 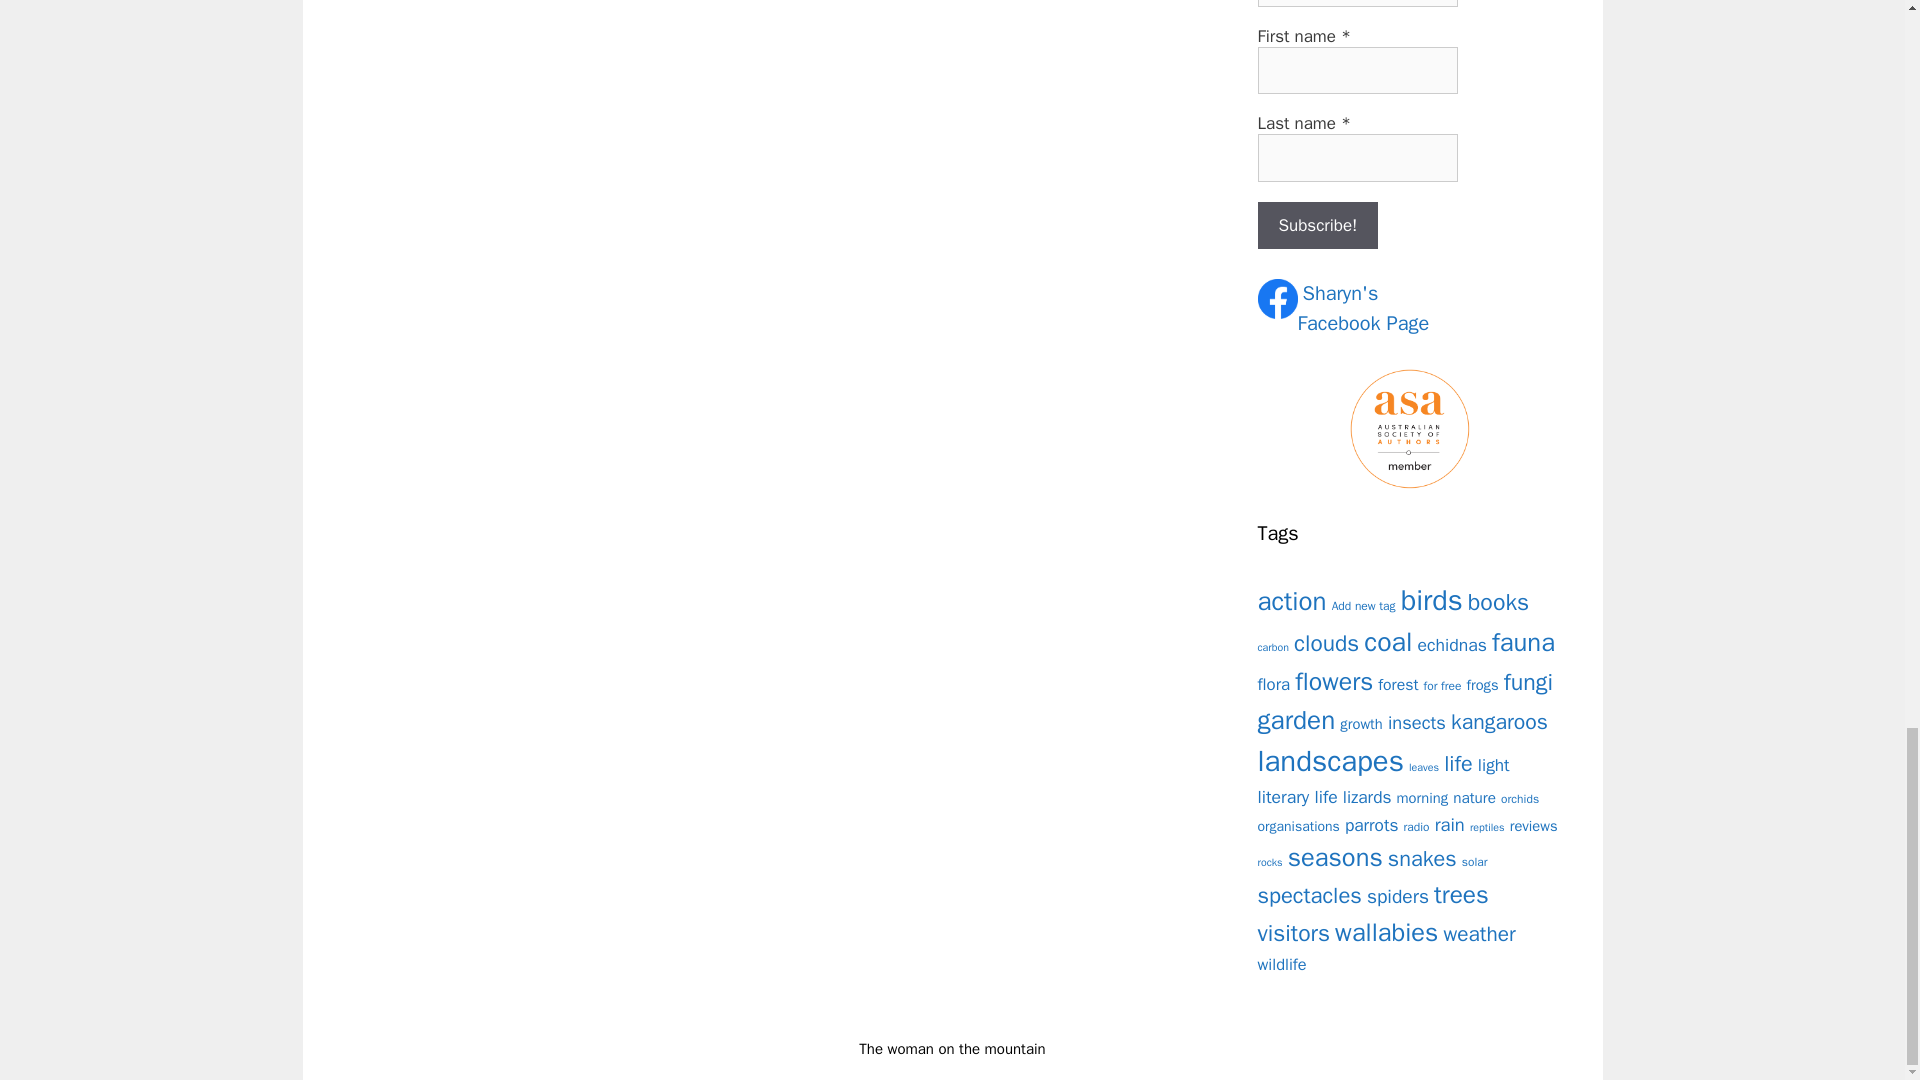 What do you see at coordinates (1452, 644) in the screenshot?
I see `for free` at bounding box center [1452, 644].